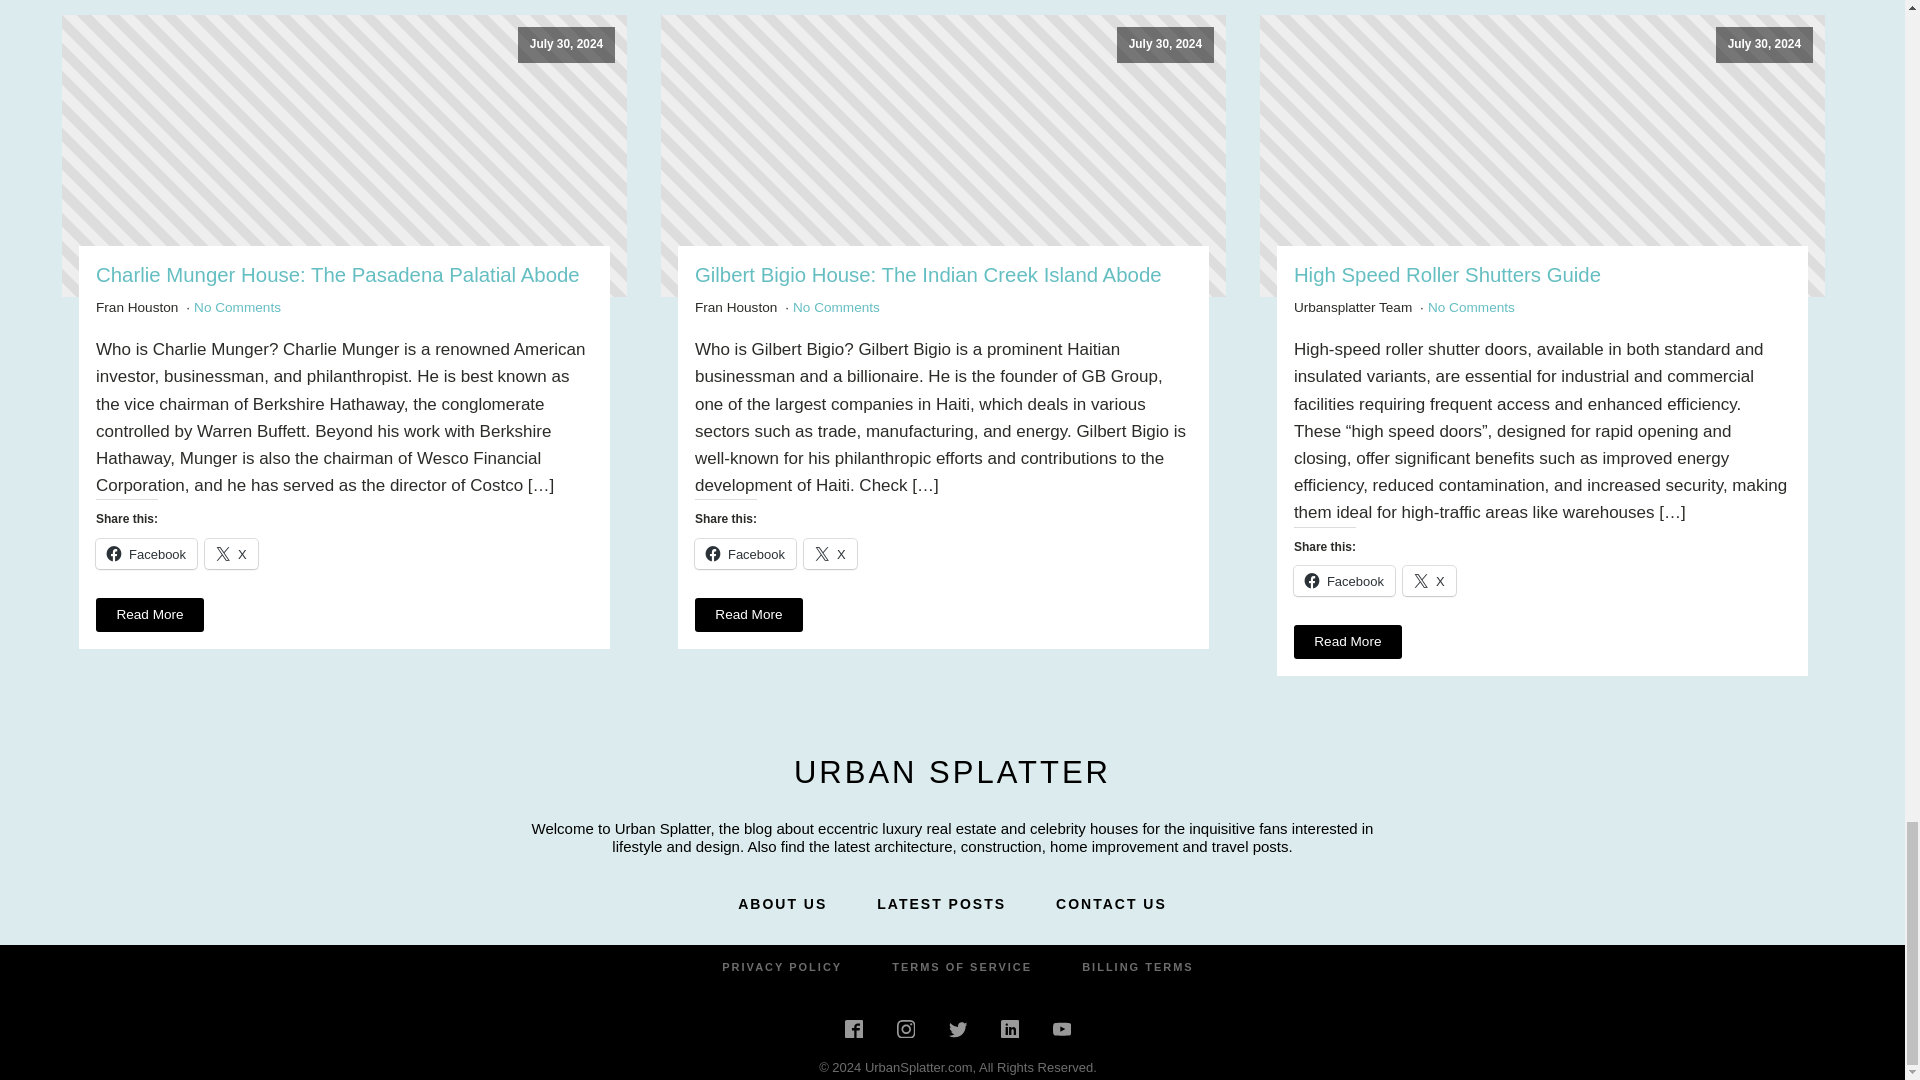 Image resolution: width=1920 pixels, height=1080 pixels. What do you see at coordinates (1429, 580) in the screenshot?
I see `Click to share on X` at bounding box center [1429, 580].